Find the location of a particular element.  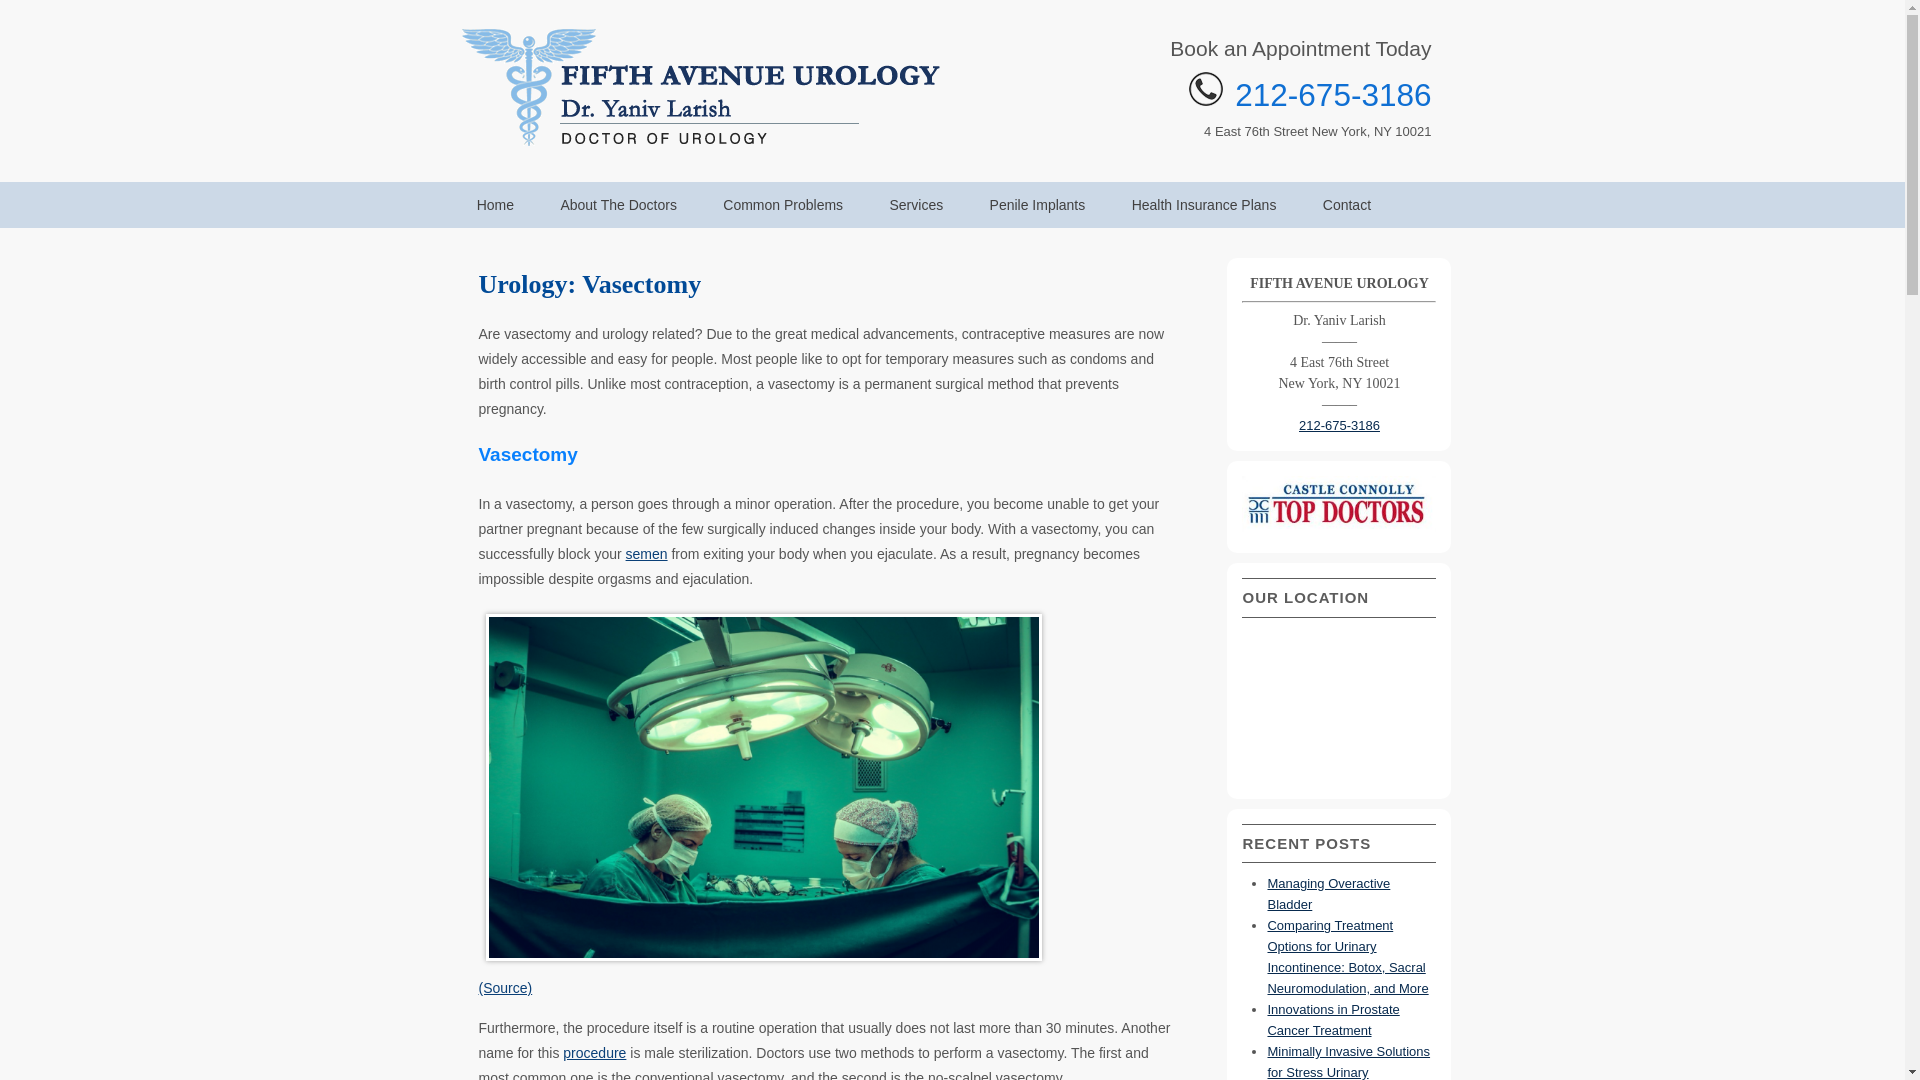

procedure is located at coordinates (594, 1052).